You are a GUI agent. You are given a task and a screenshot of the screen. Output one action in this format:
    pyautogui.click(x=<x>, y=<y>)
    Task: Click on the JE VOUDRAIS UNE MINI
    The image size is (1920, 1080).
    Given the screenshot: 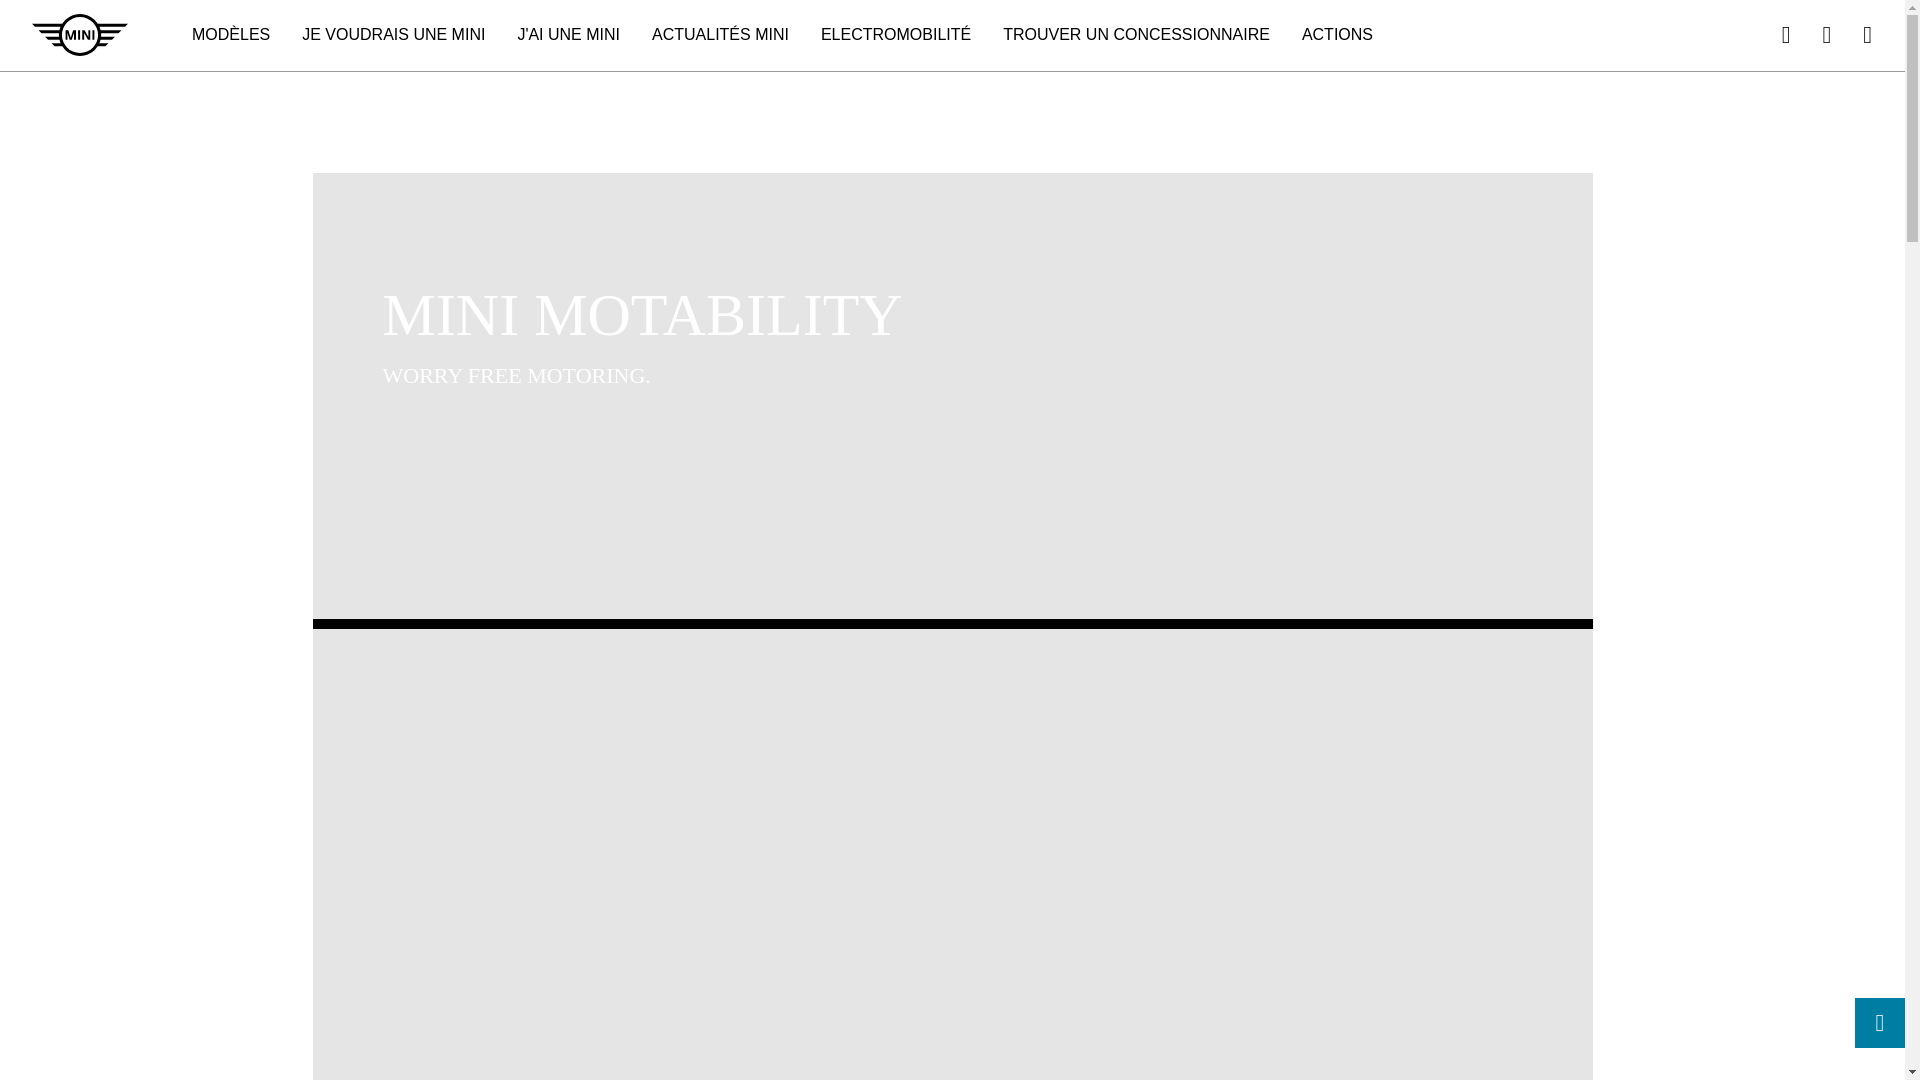 What is the action you would take?
    pyautogui.click(x=394, y=36)
    